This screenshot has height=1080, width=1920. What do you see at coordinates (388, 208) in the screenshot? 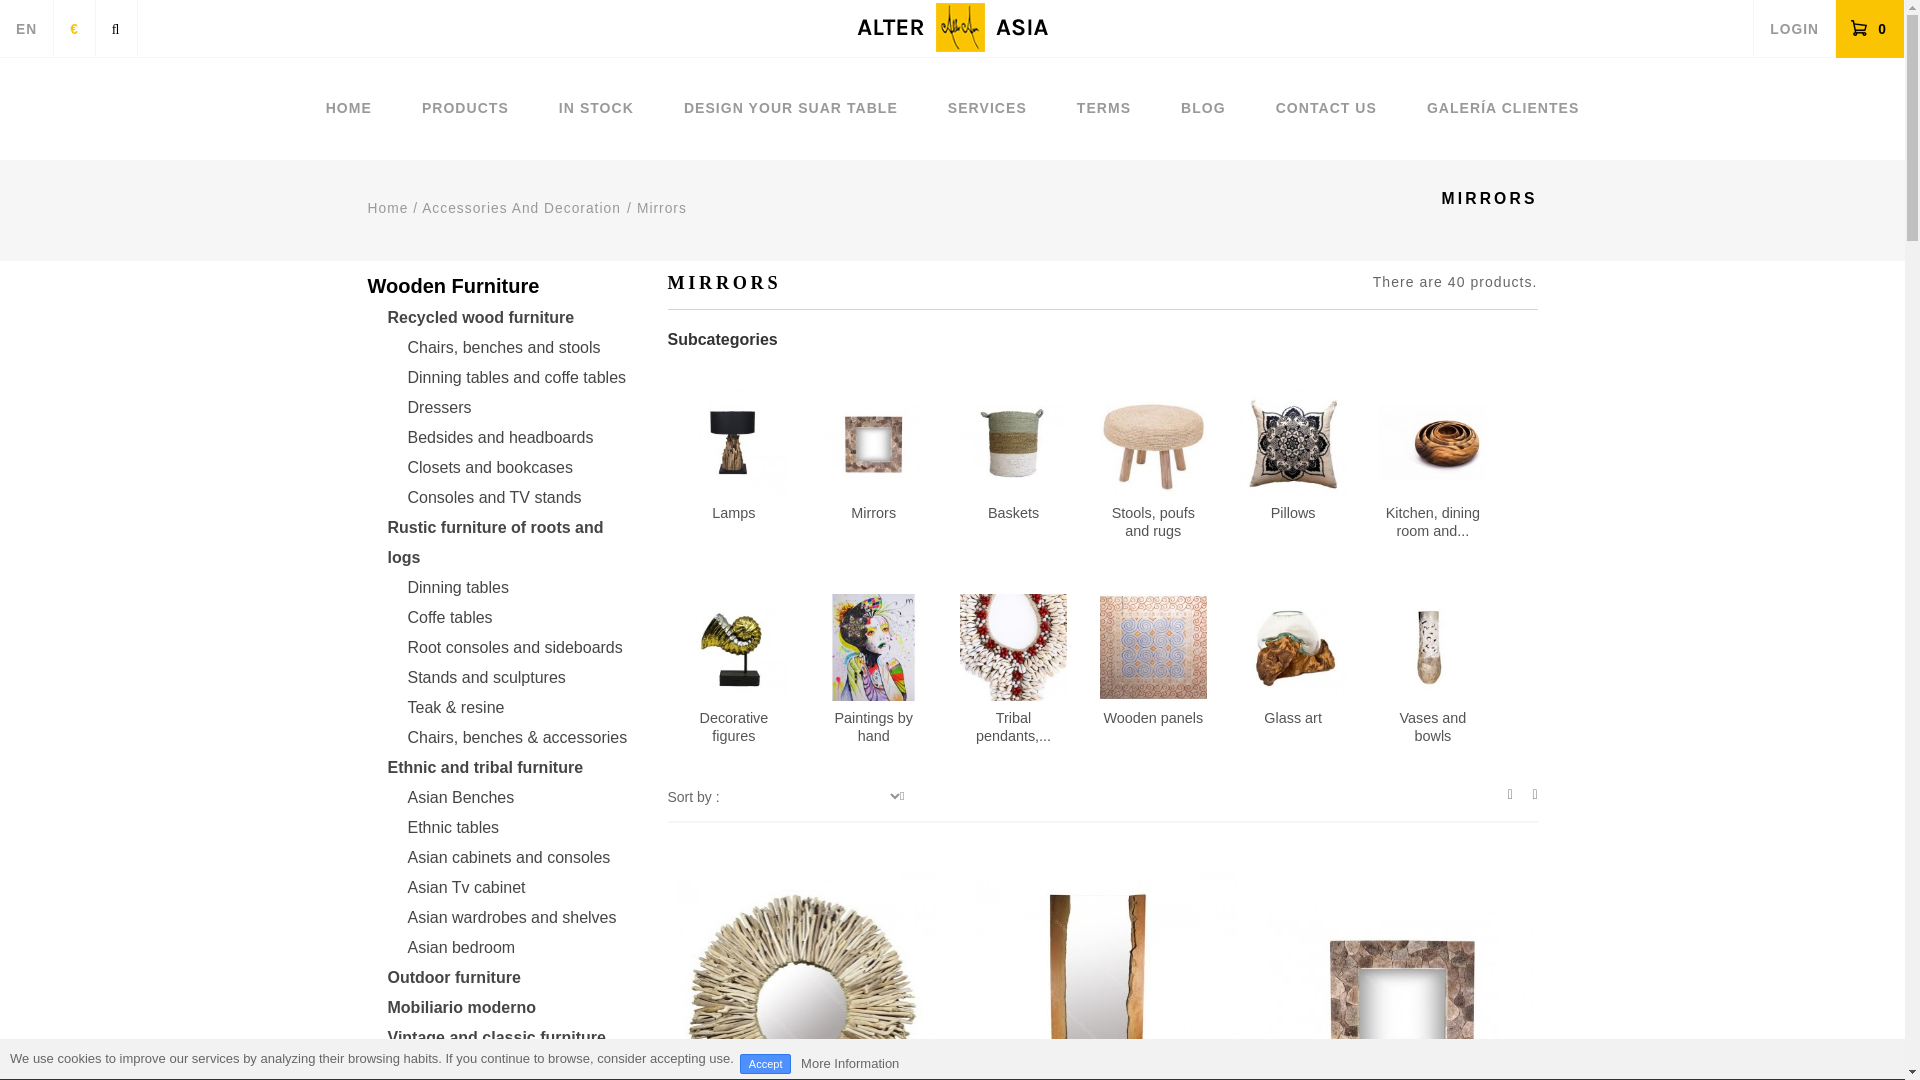
I see `Return to Home` at bounding box center [388, 208].